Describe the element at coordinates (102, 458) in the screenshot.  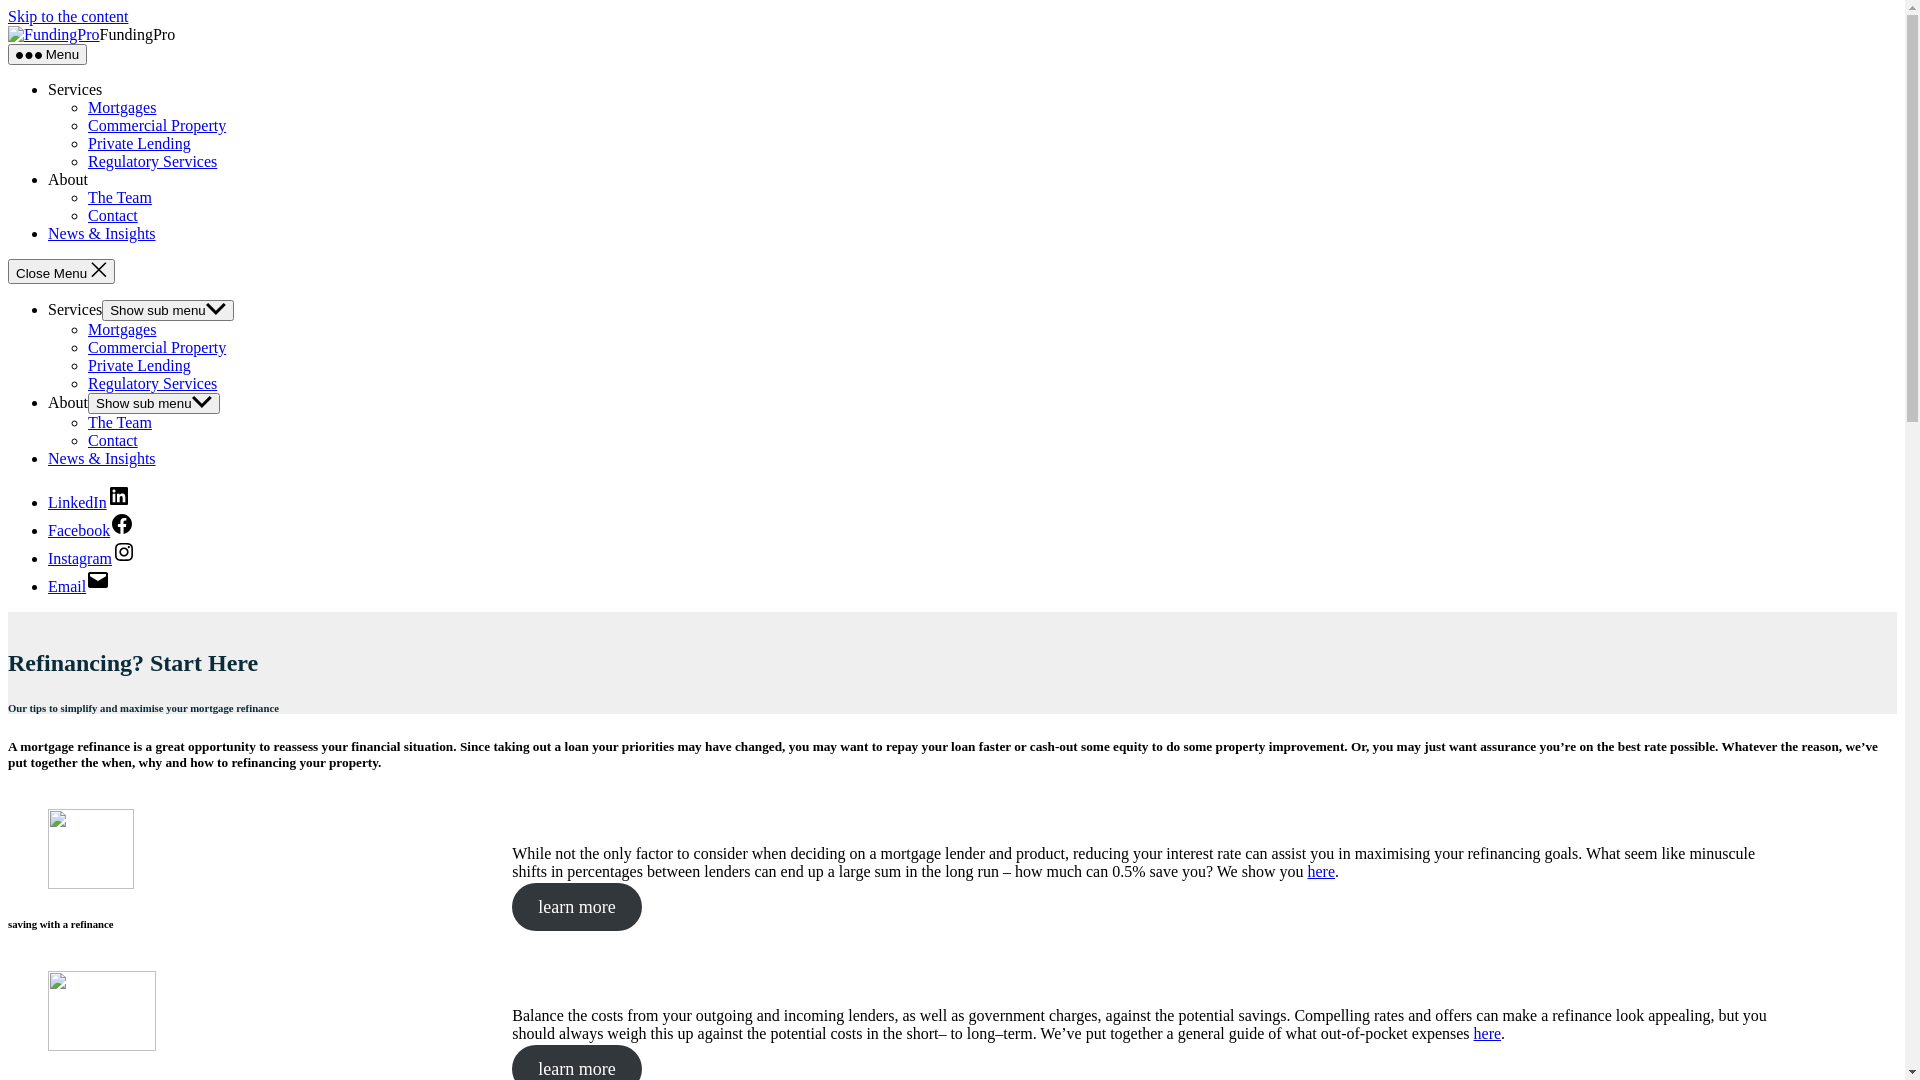
I see `News & Insights` at that location.